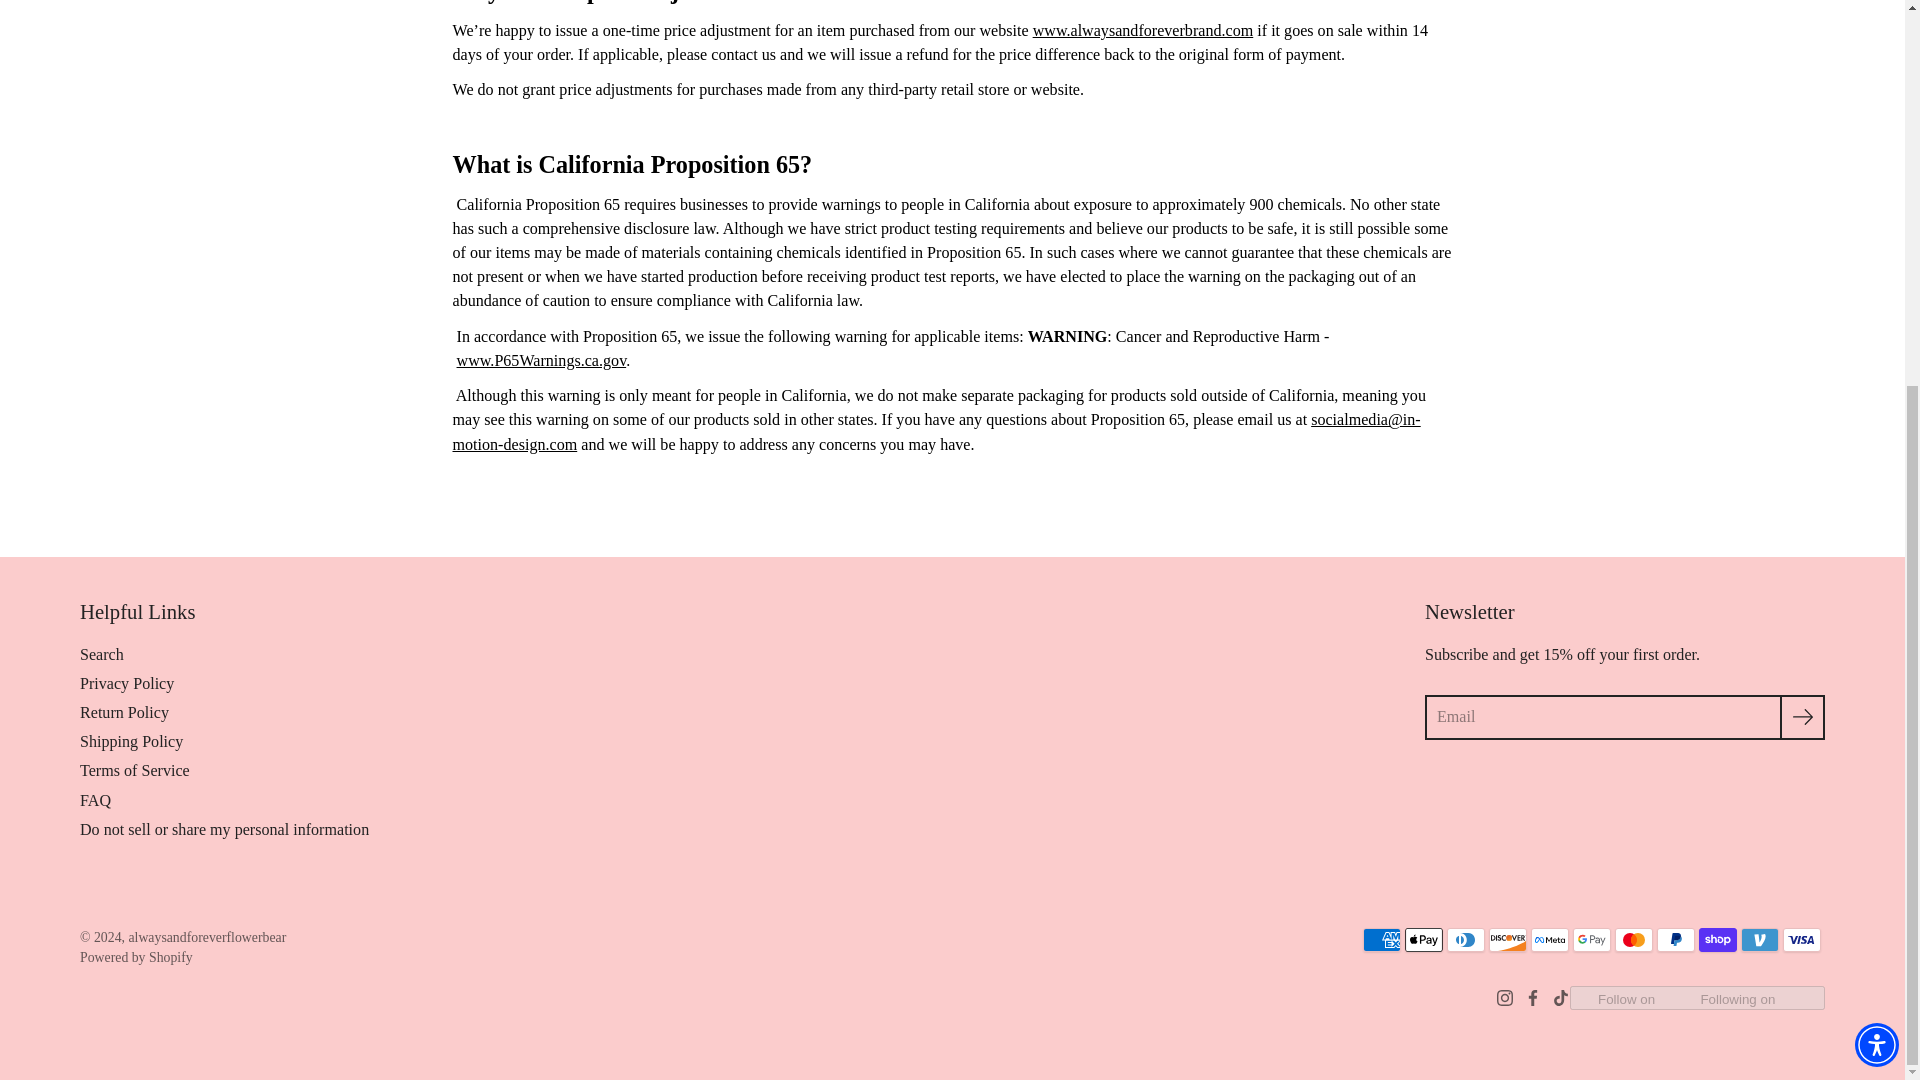  What do you see at coordinates (1591, 939) in the screenshot?
I see `Google Pay` at bounding box center [1591, 939].